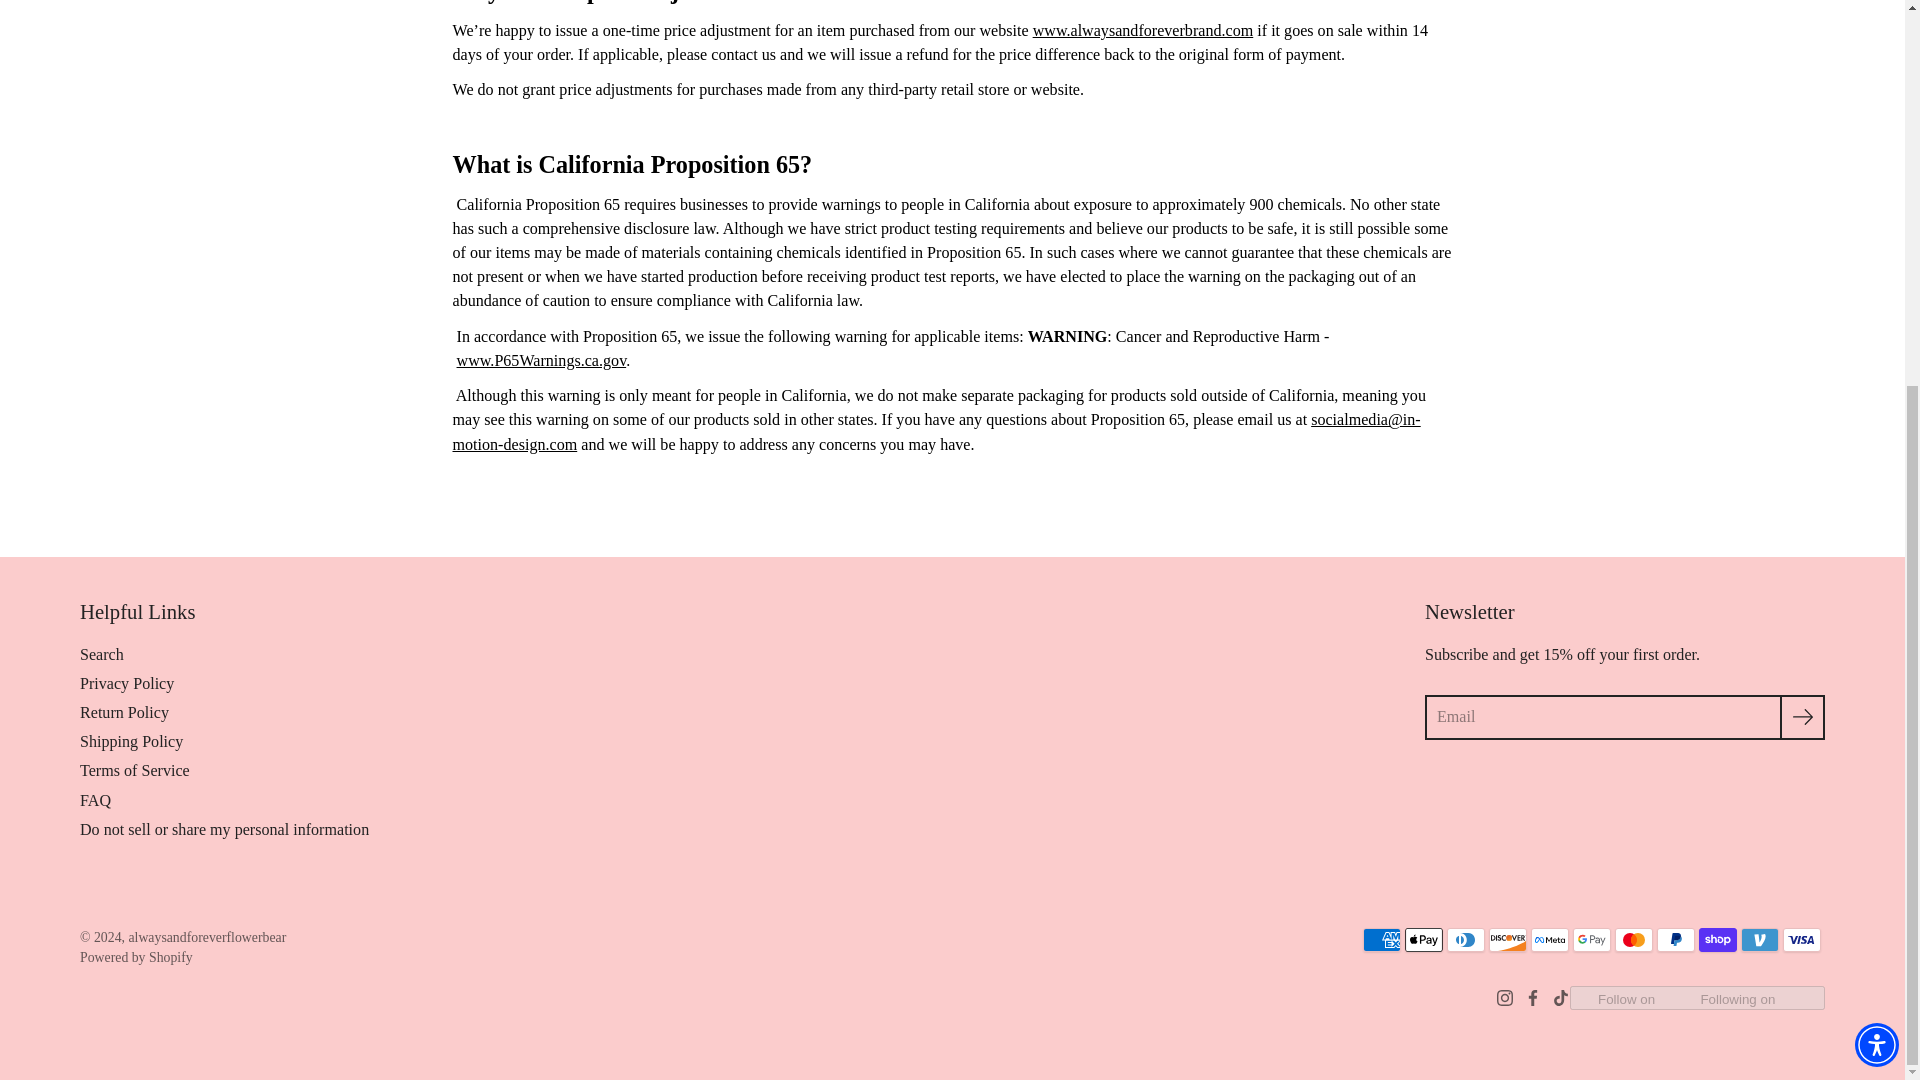  What do you see at coordinates (1591, 939) in the screenshot?
I see `Google Pay` at bounding box center [1591, 939].